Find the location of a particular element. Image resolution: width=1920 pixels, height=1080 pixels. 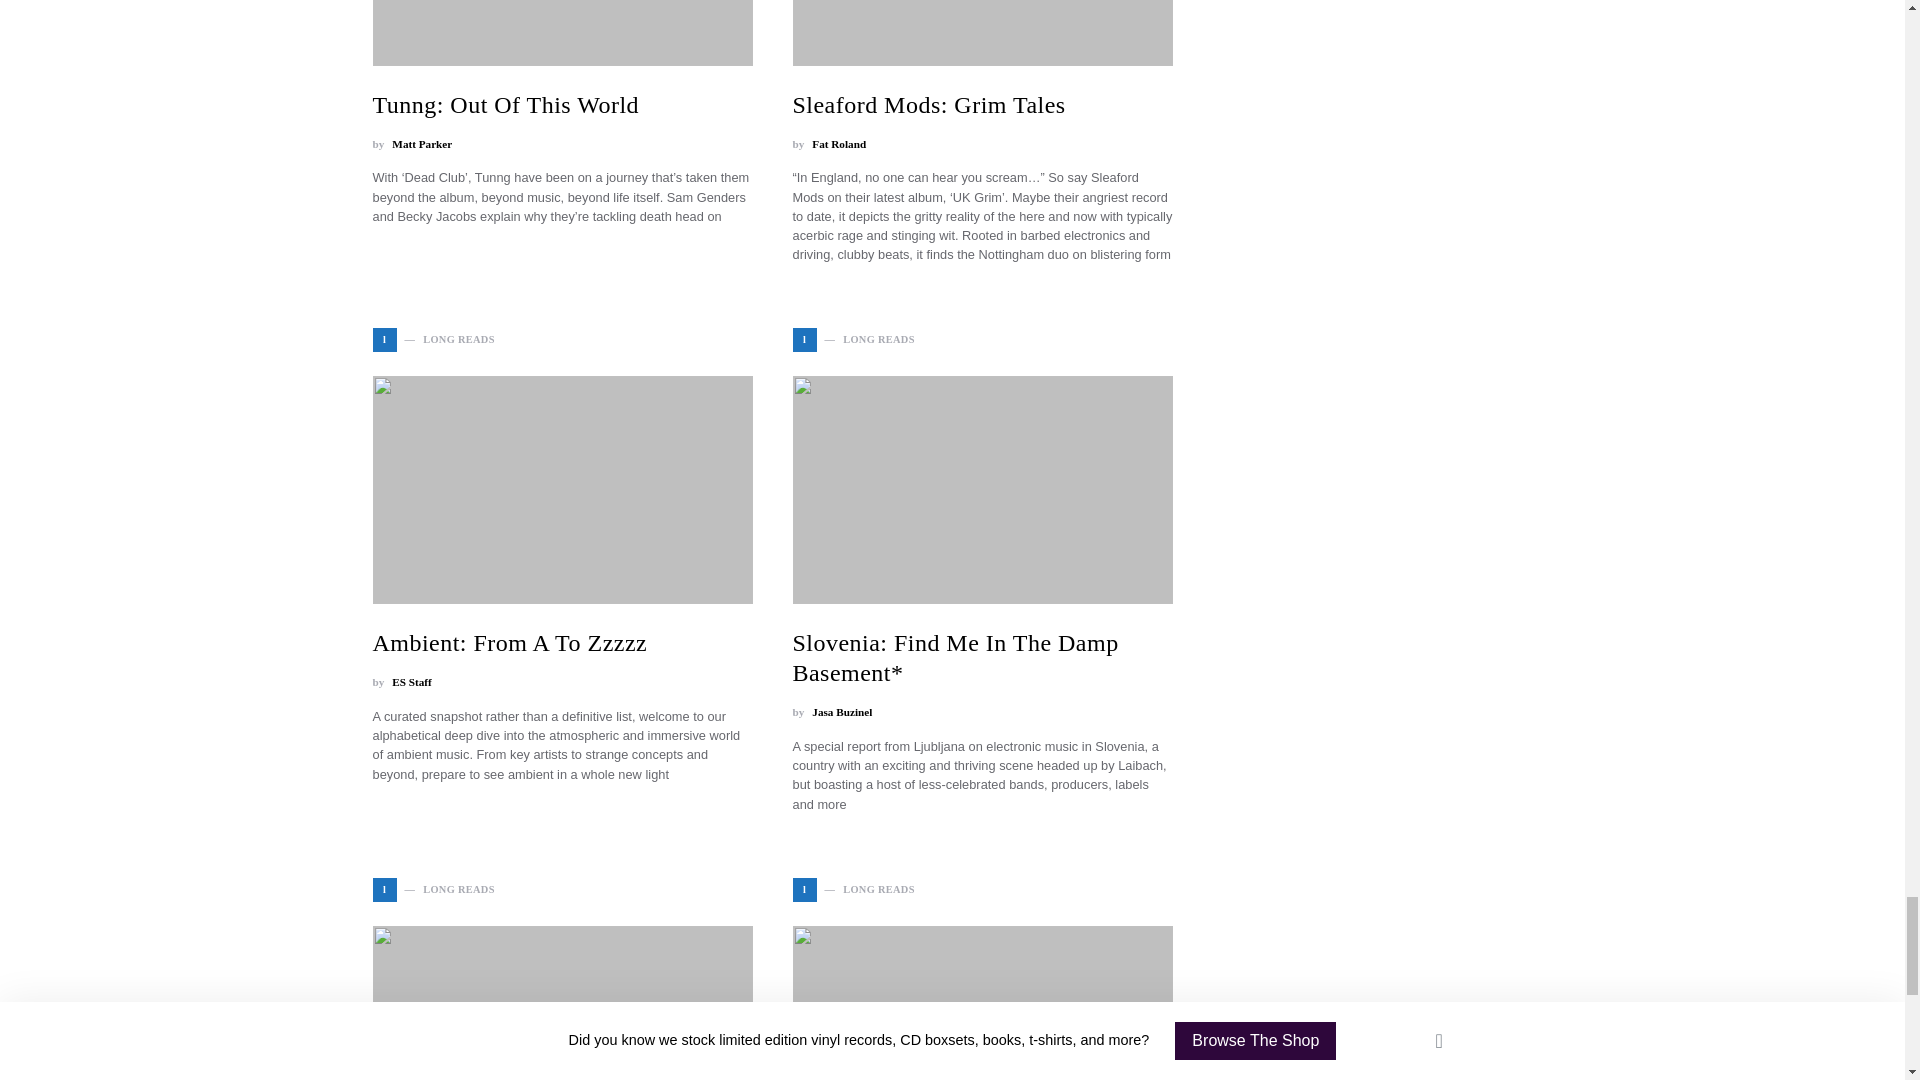

View all posts by Fat Roland is located at coordinates (838, 144).